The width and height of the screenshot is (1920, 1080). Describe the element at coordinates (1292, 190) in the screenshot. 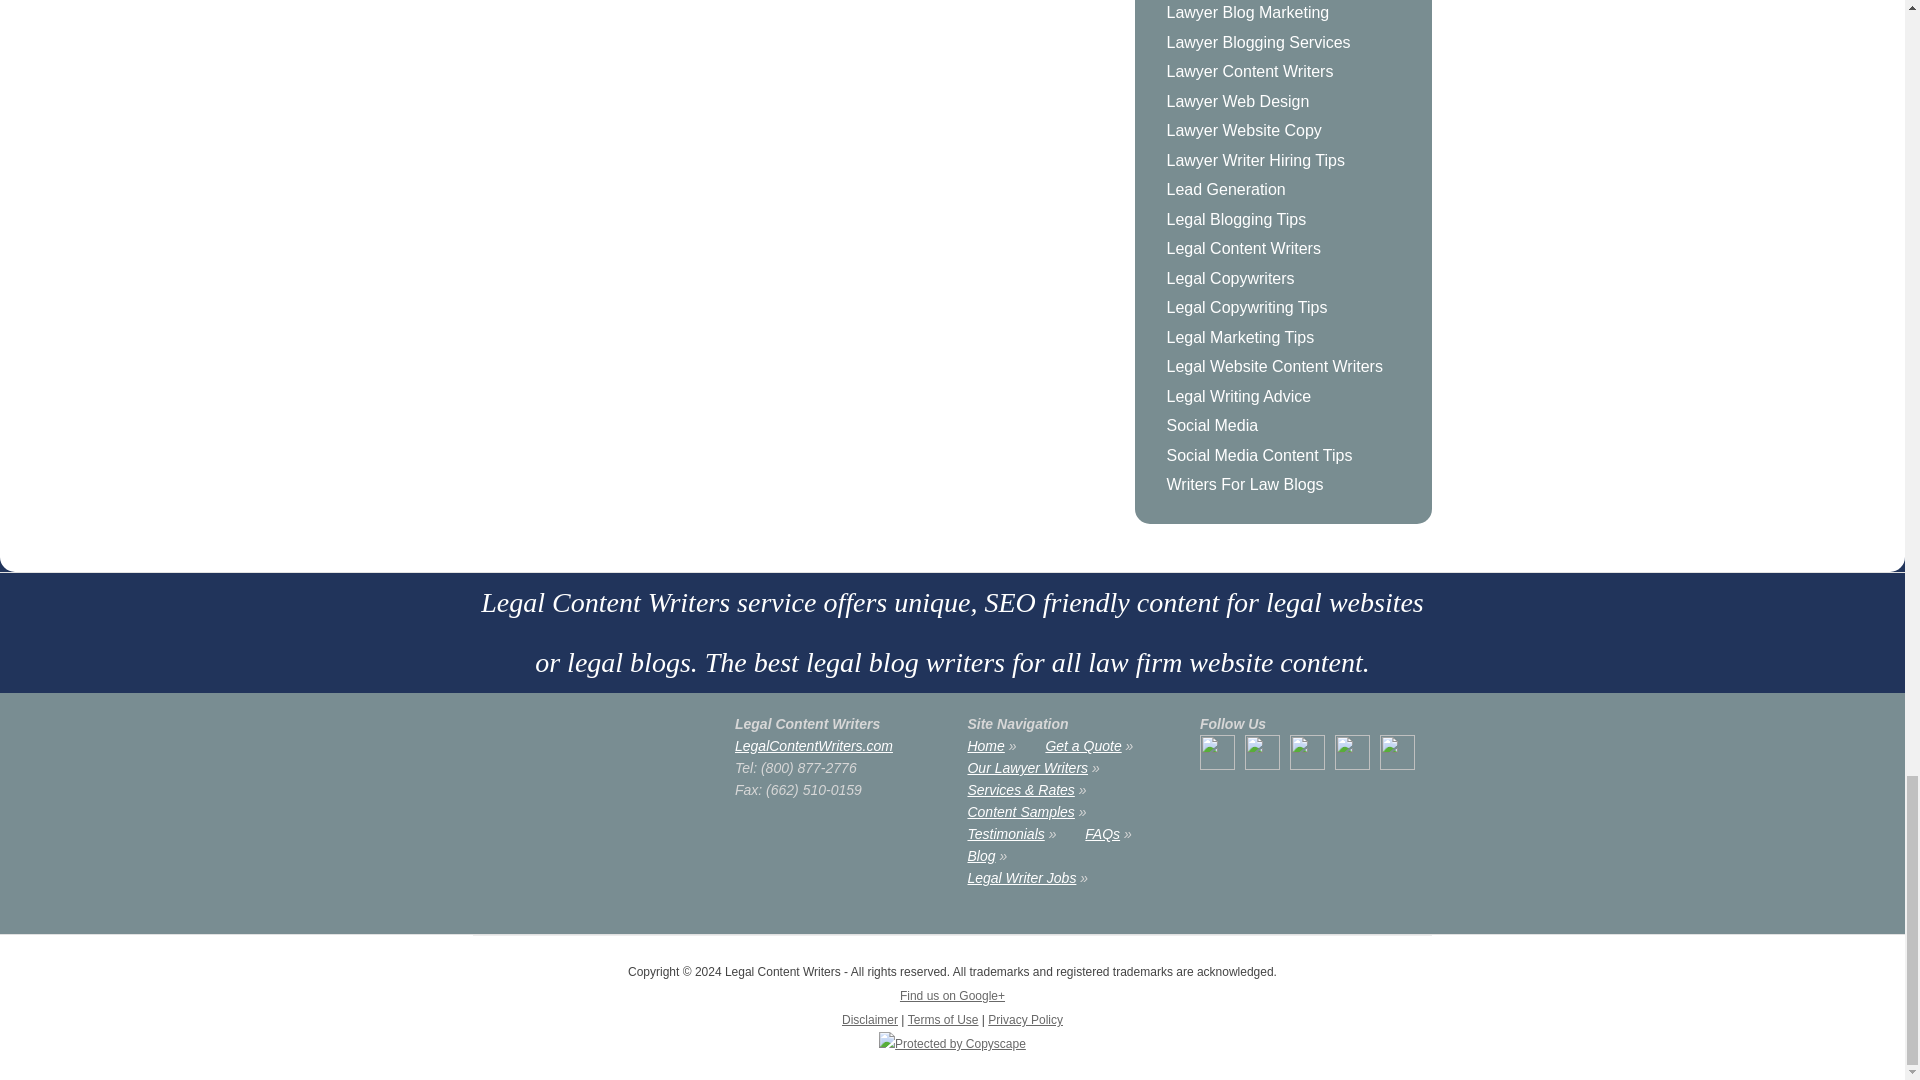

I see `Lead Generation` at that location.